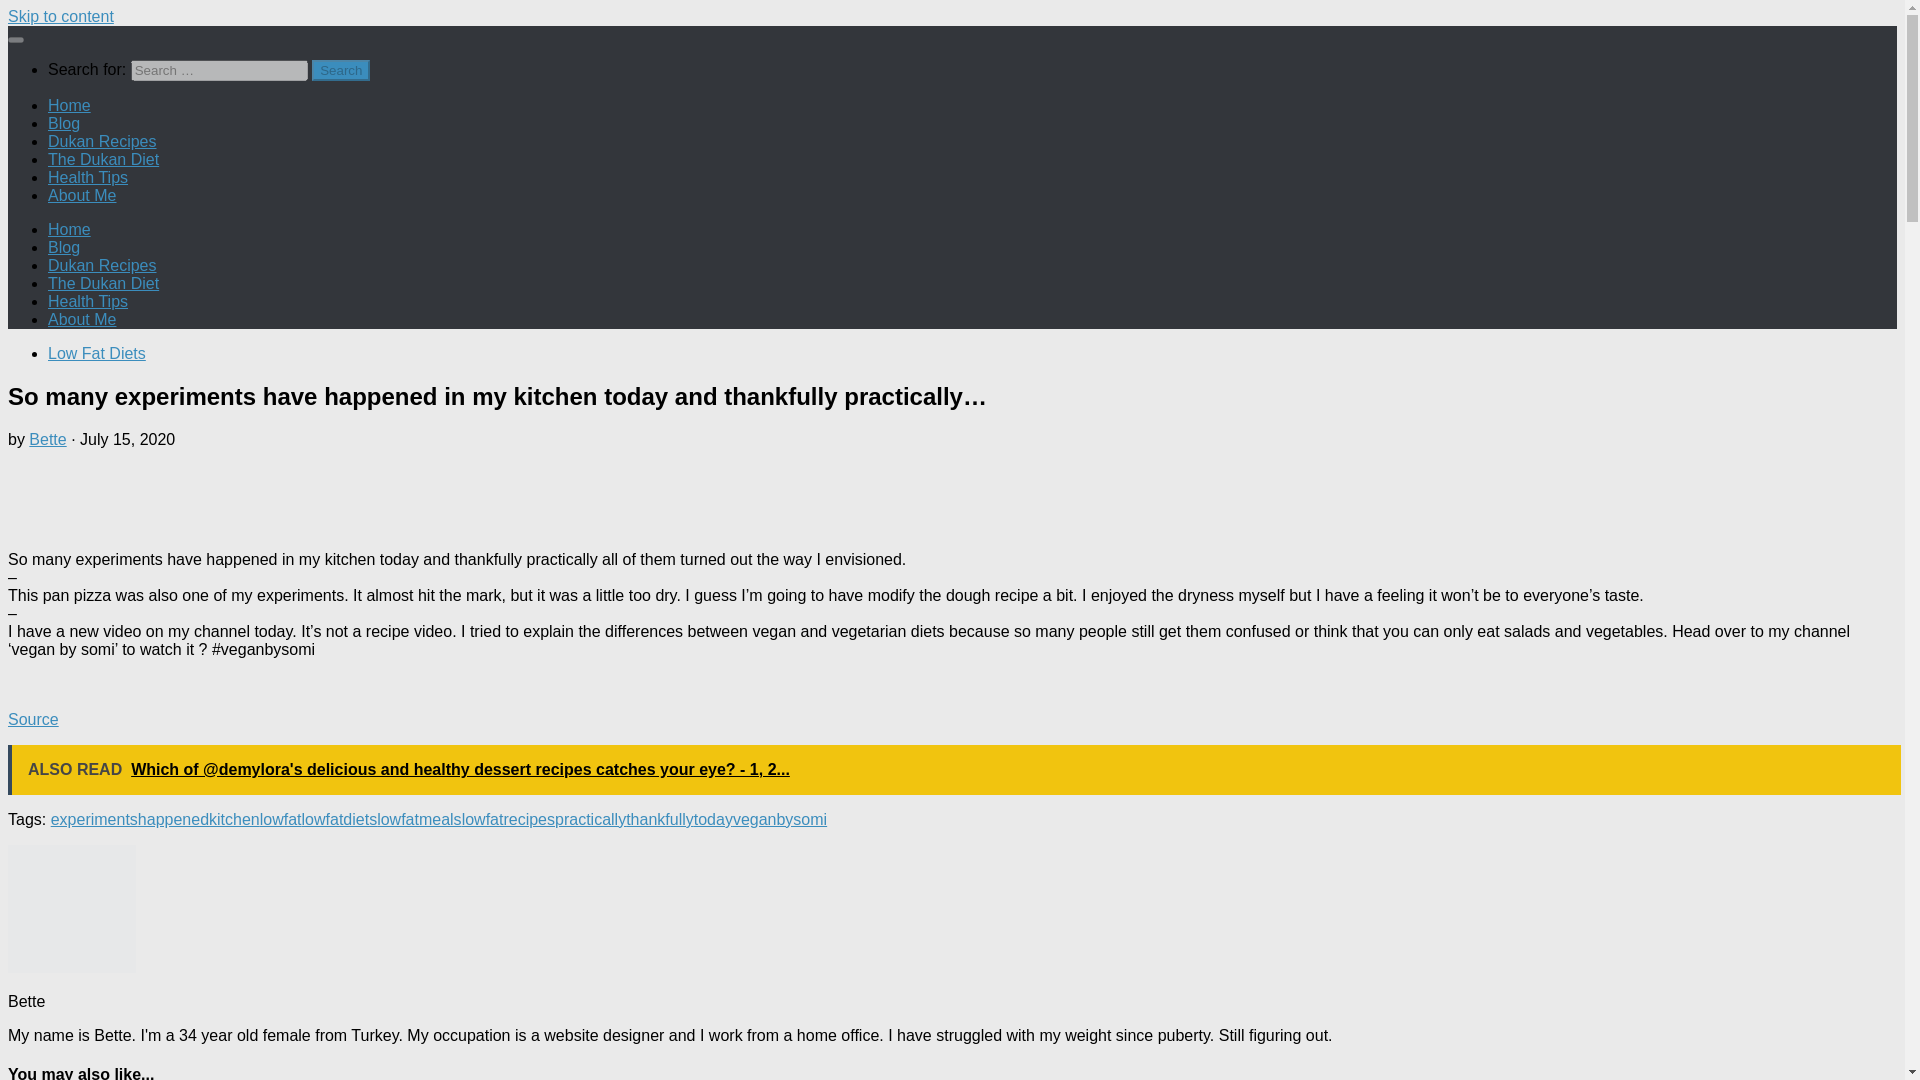  Describe the element at coordinates (104, 283) in the screenshot. I see `The Dukan Diet` at that location.